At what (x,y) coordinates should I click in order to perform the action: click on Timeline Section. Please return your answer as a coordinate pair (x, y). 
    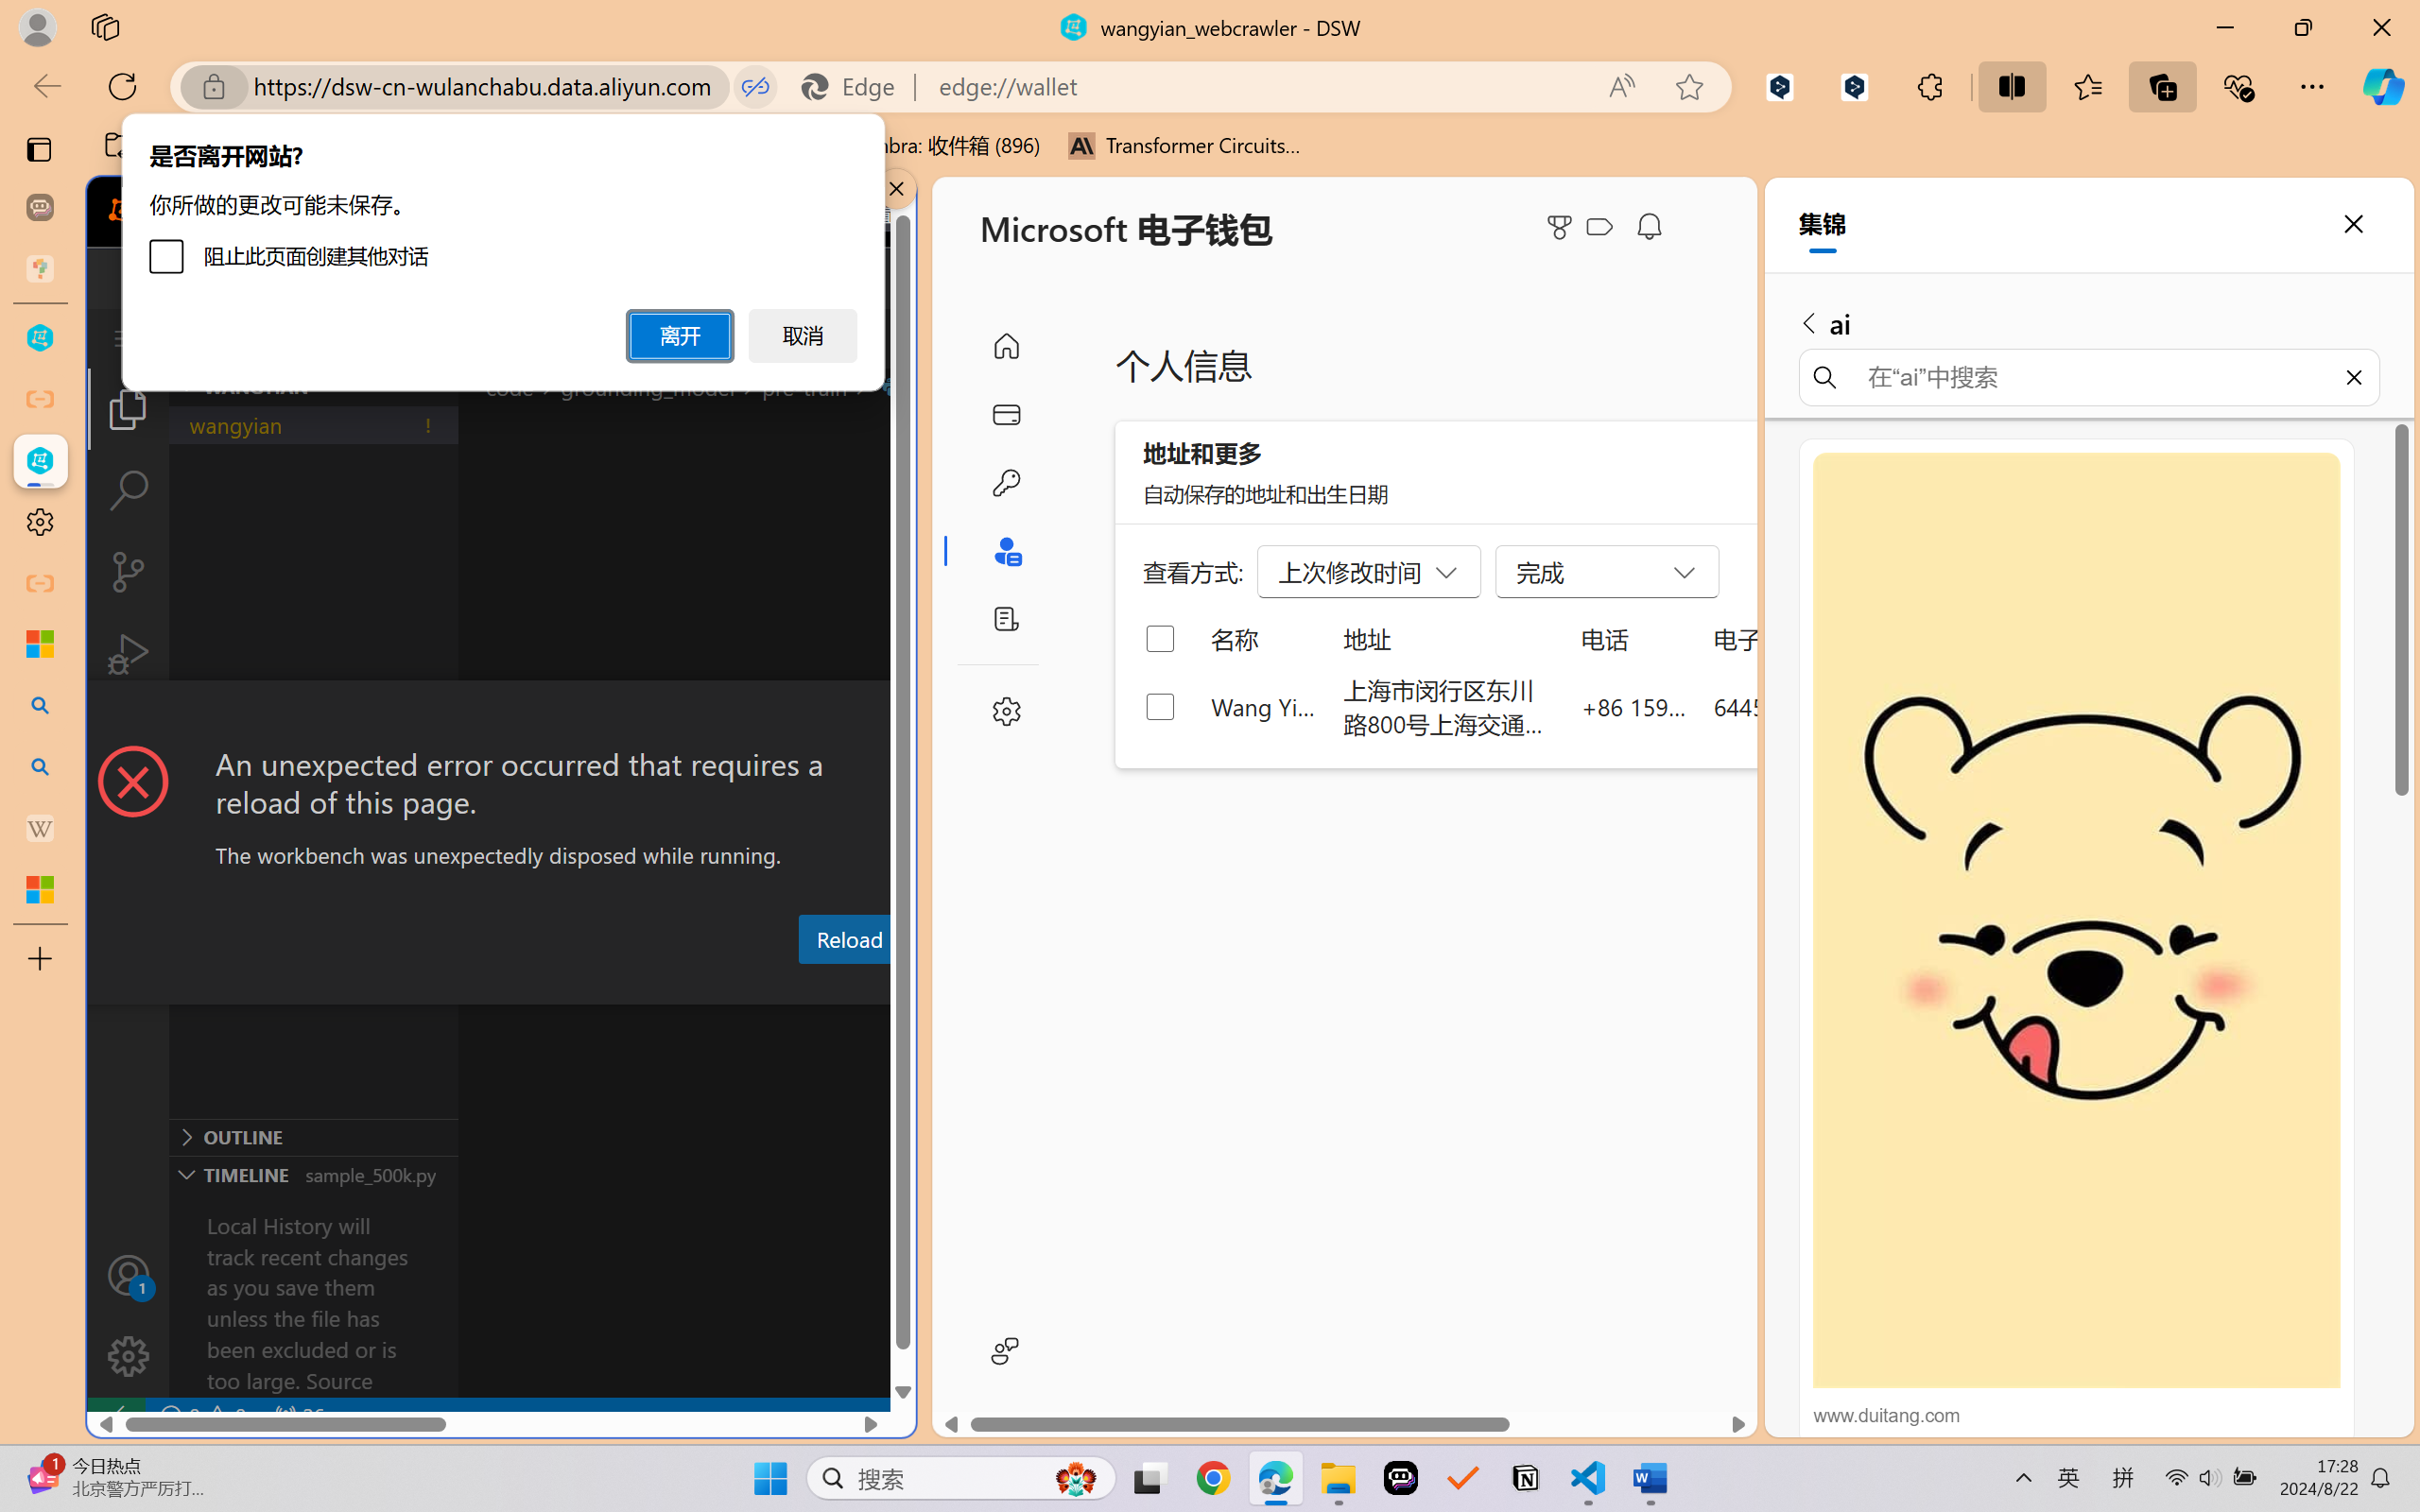
    Looking at the image, I should click on (313, 1174).